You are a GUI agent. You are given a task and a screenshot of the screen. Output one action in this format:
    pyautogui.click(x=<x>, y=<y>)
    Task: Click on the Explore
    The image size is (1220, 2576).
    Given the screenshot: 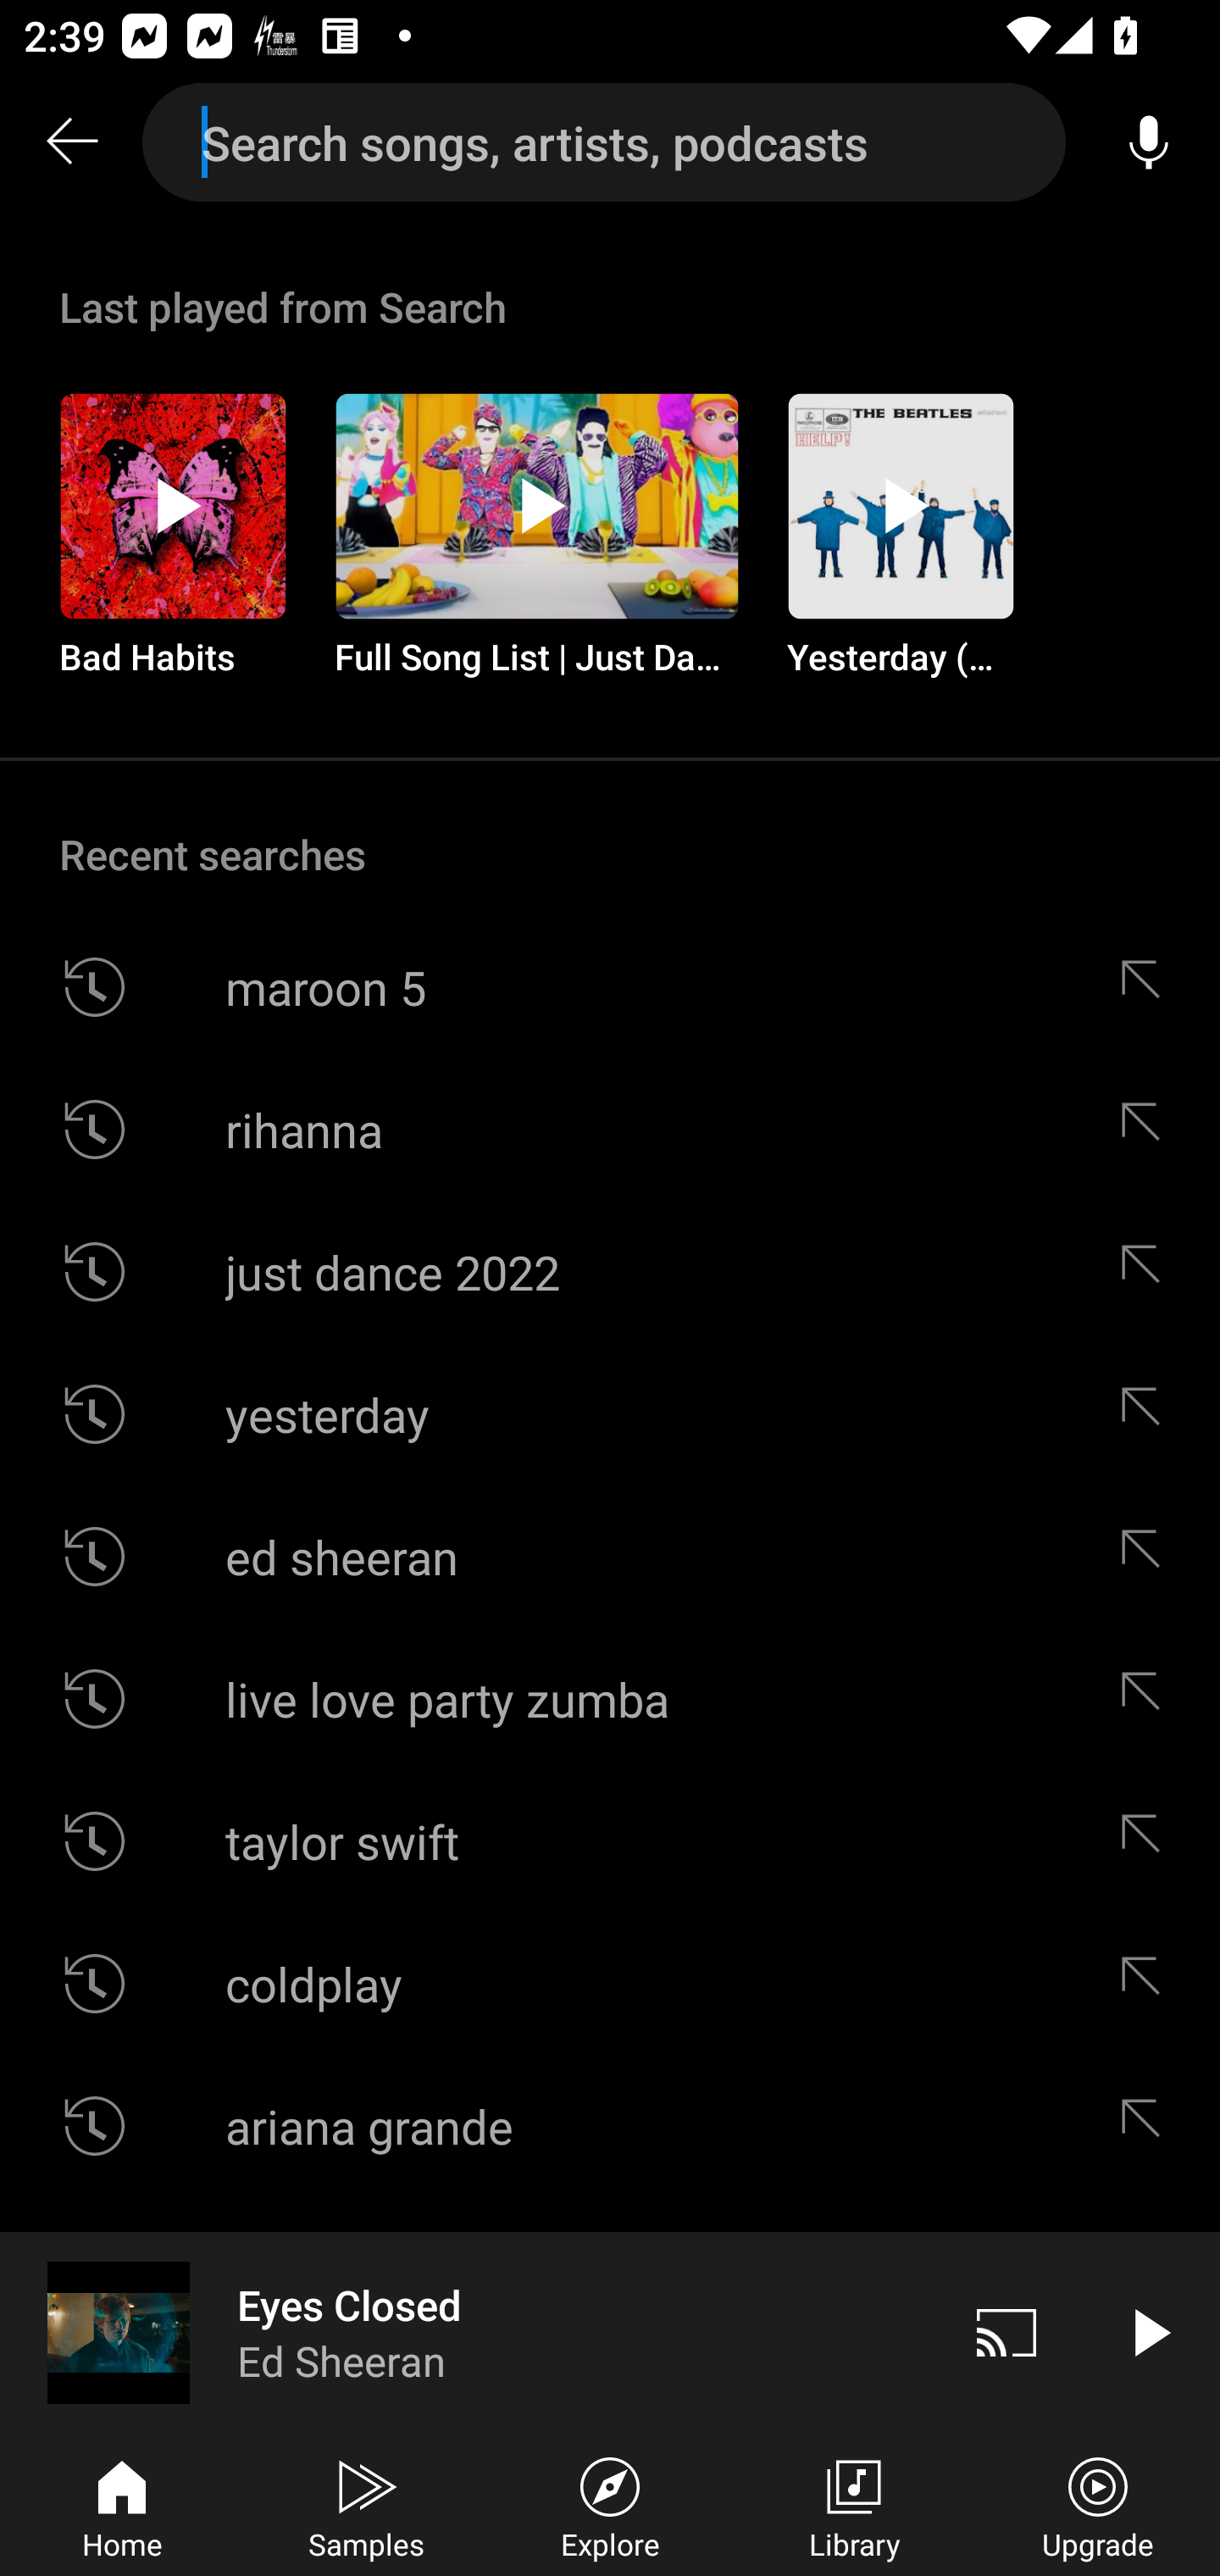 What is the action you would take?
    pyautogui.click(x=610, y=2505)
    